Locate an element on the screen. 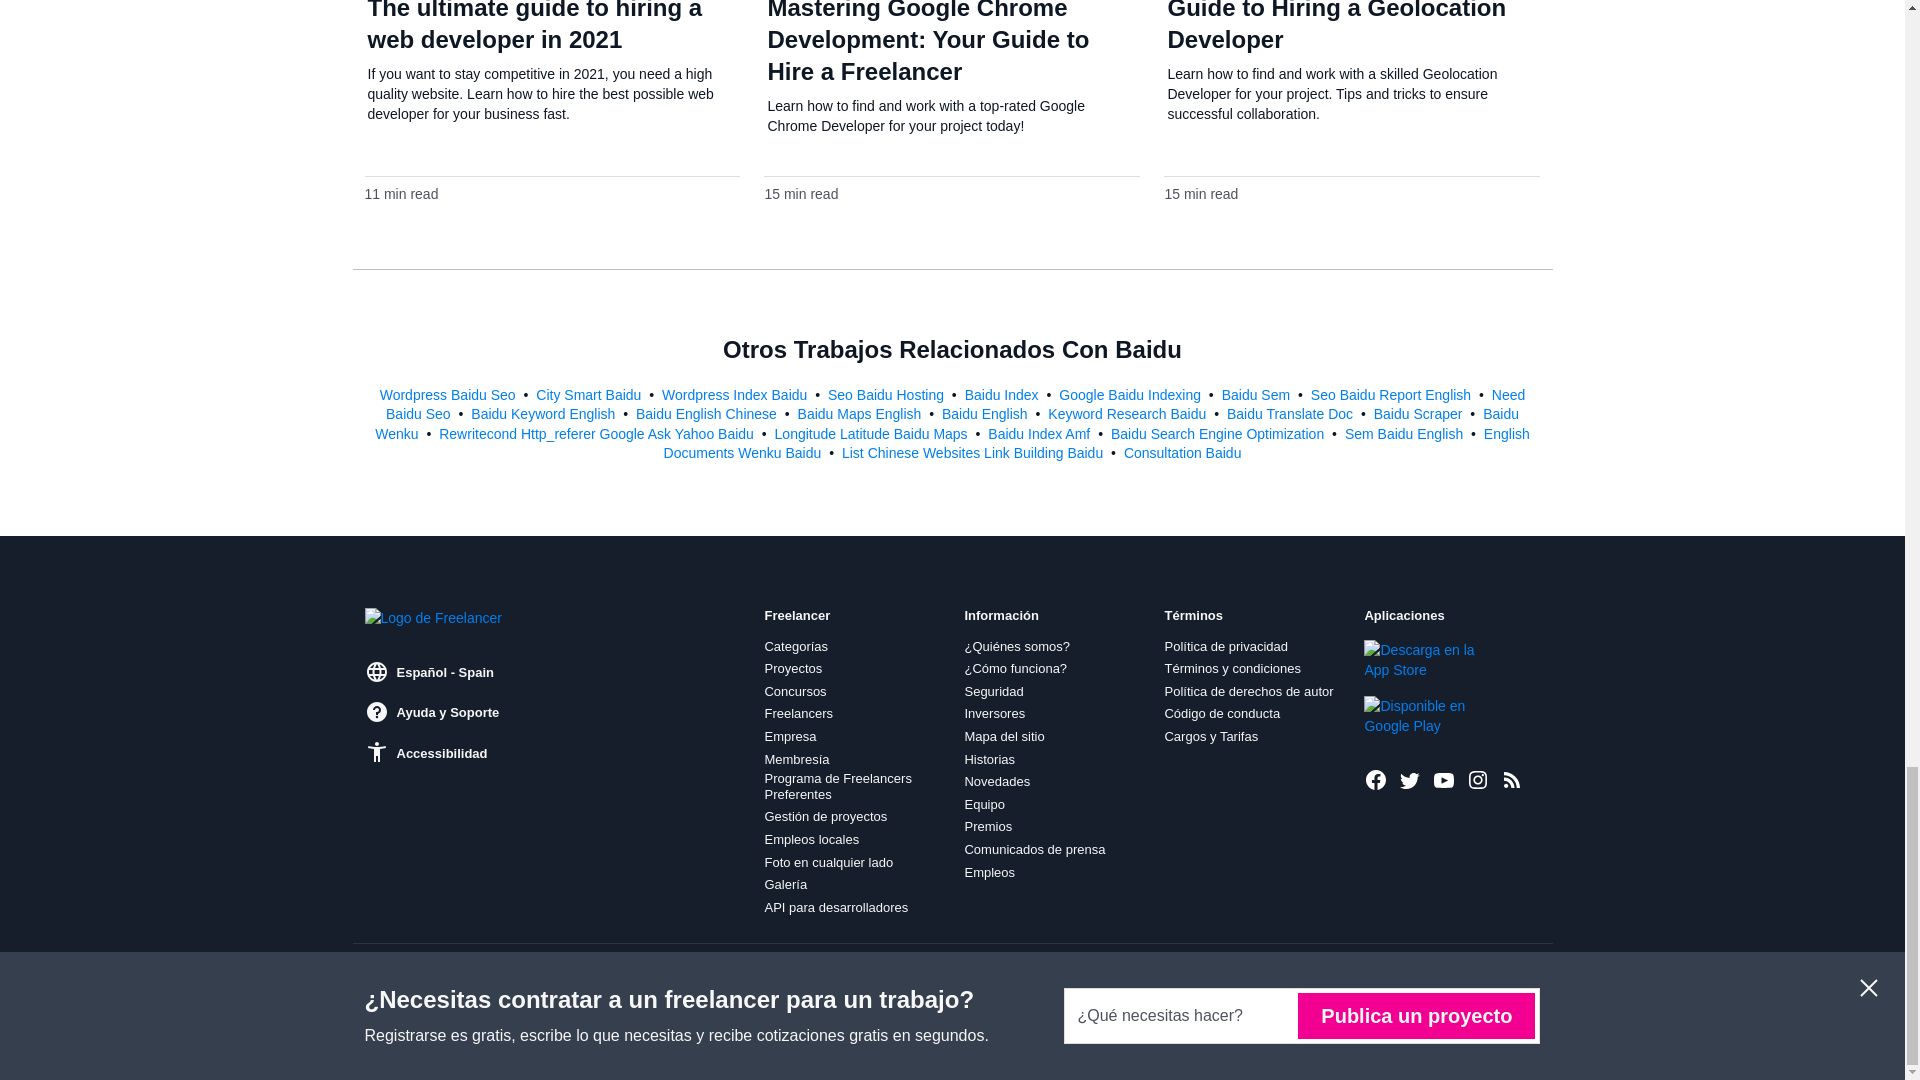  Wordpress Baidu Seo is located at coordinates (450, 394).